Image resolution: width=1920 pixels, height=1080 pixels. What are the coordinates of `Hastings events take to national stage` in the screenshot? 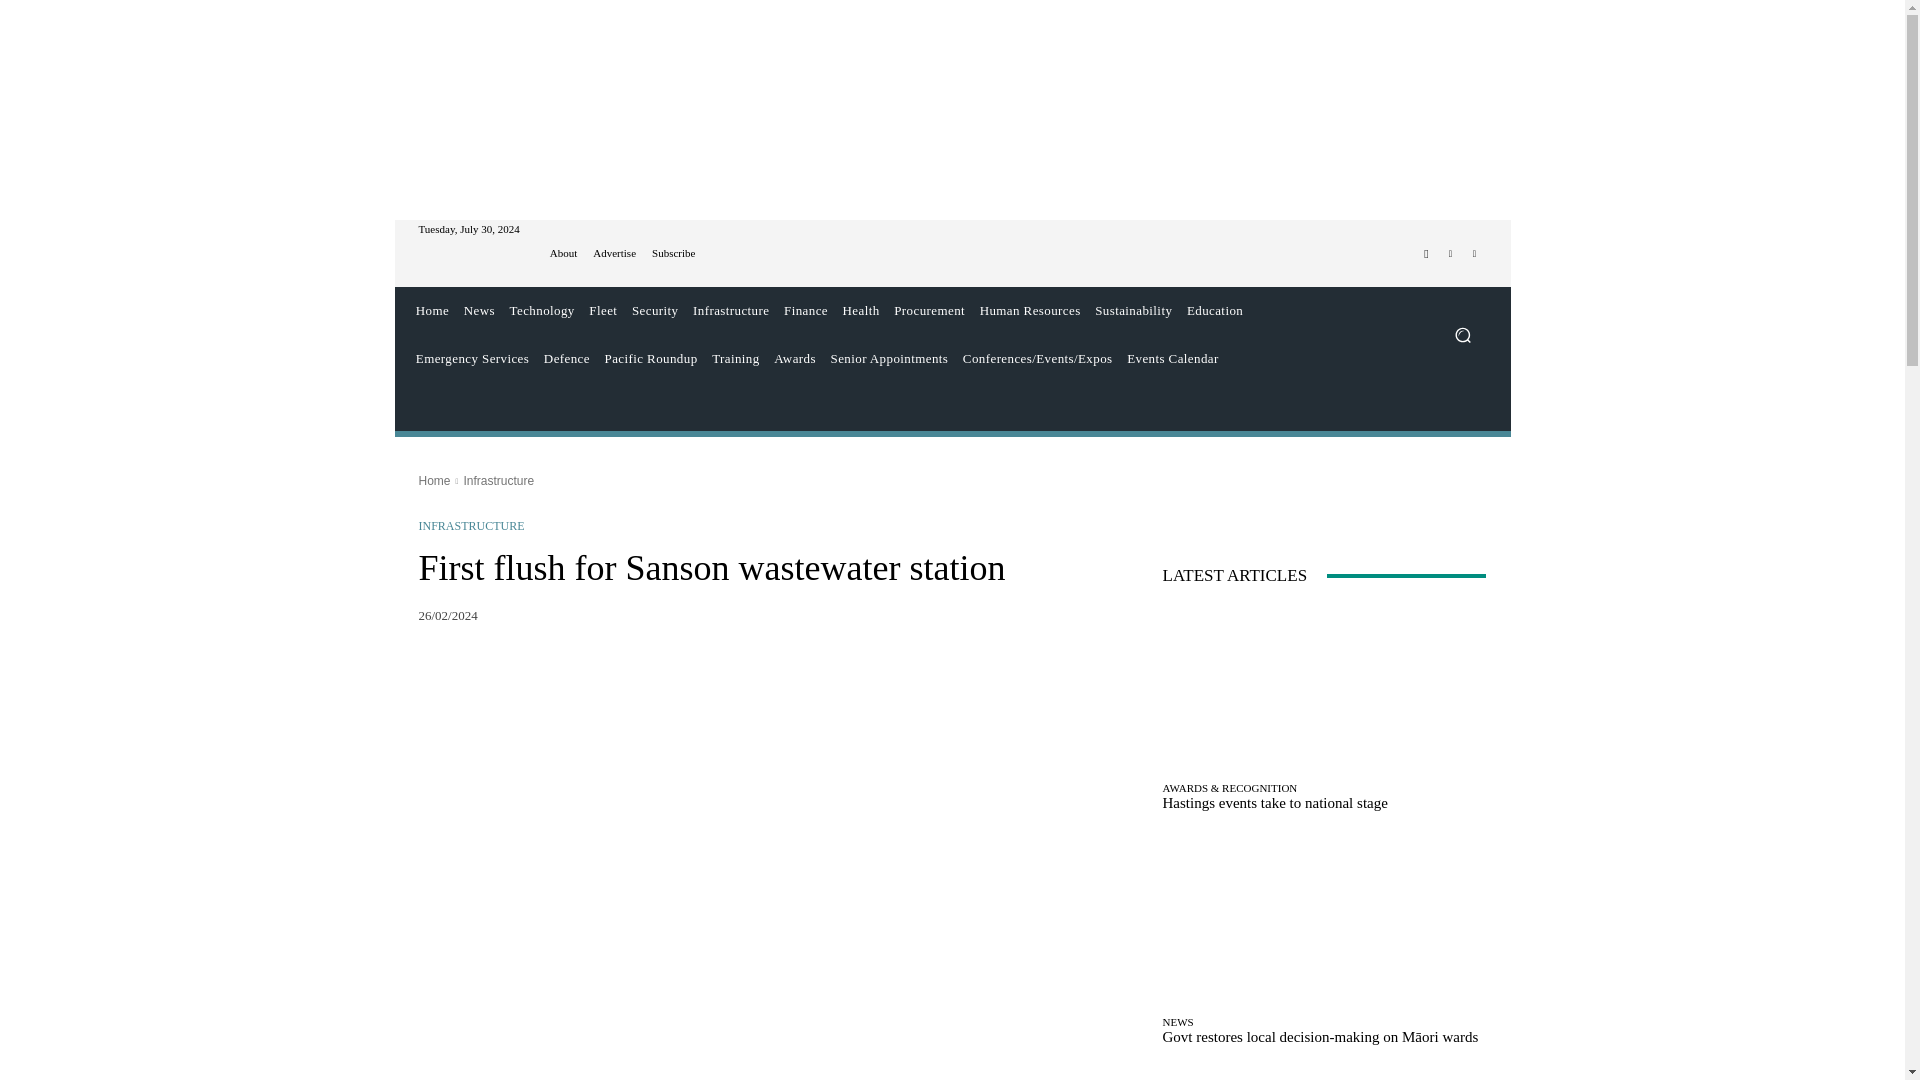 It's located at (1324, 689).